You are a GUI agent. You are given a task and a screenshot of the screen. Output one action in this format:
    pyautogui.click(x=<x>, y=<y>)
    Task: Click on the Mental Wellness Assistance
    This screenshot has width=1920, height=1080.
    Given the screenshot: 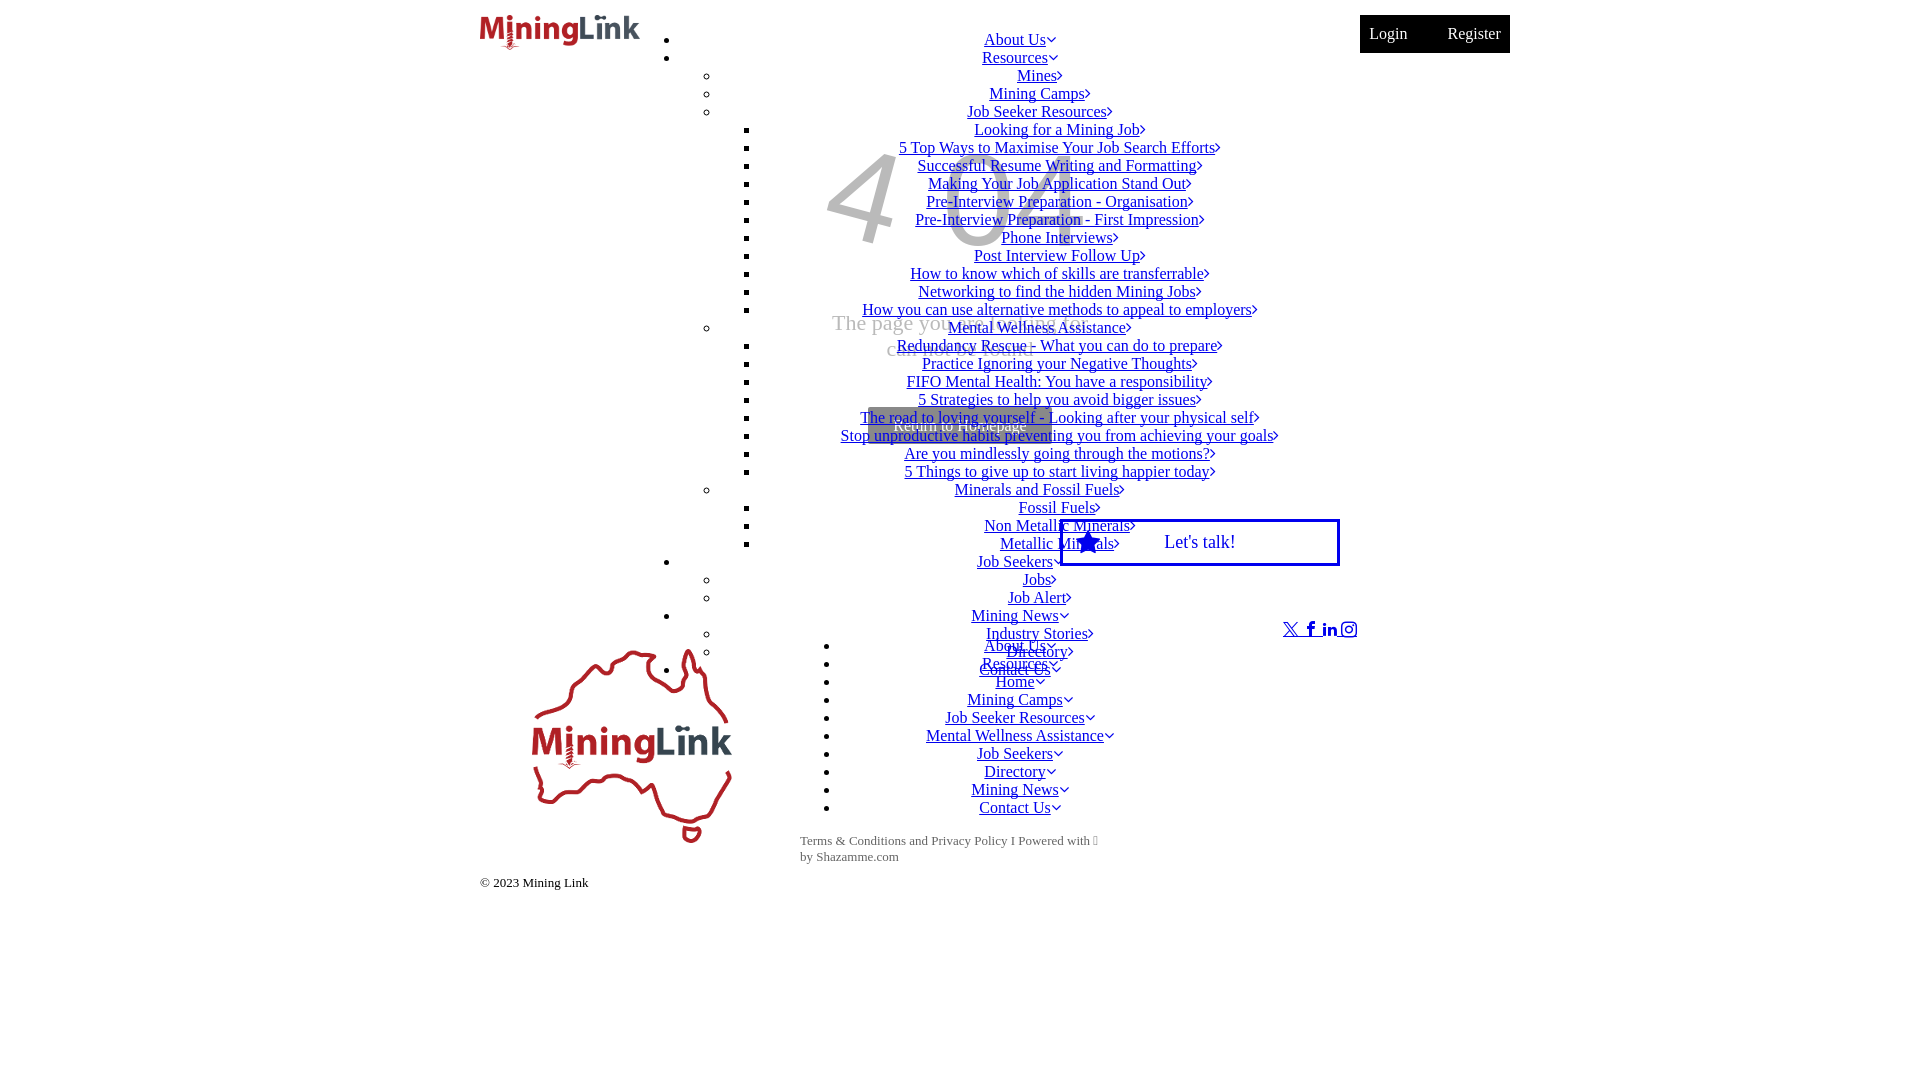 What is the action you would take?
    pyautogui.click(x=1040, y=328)
    